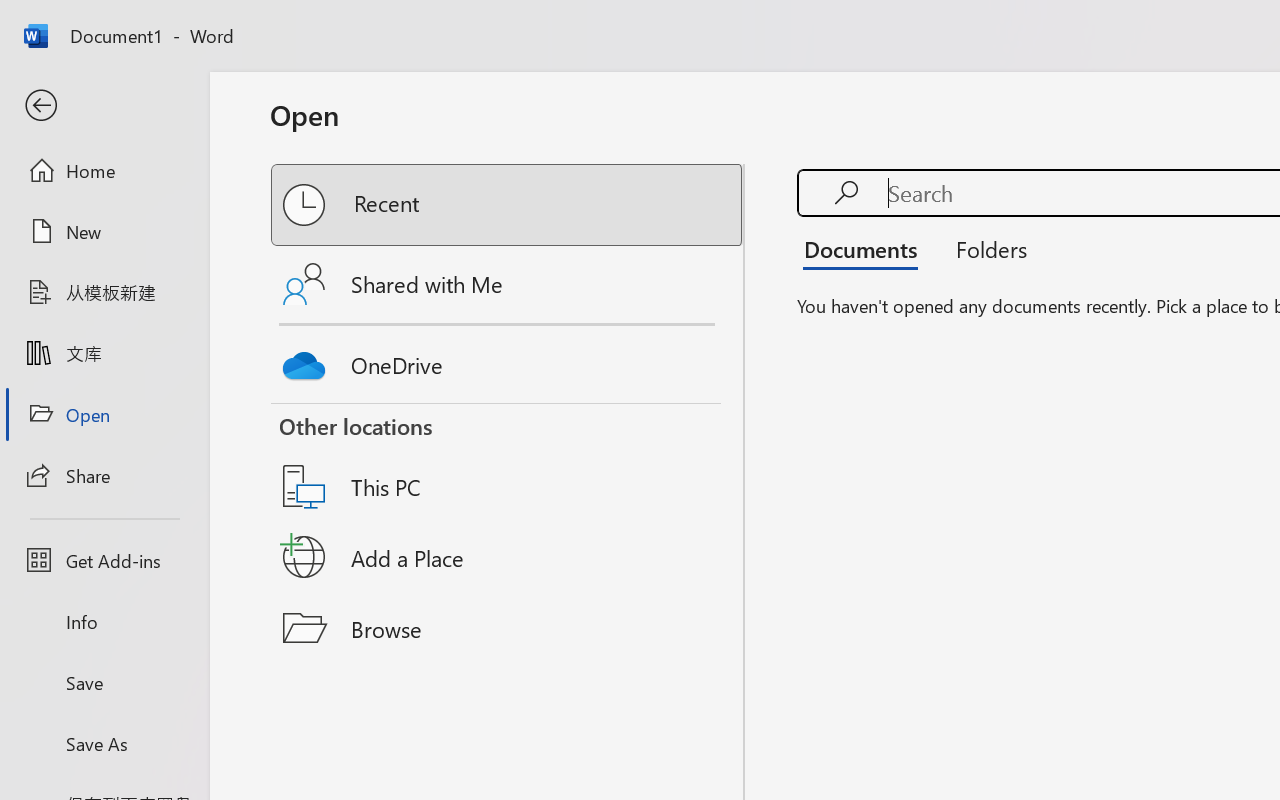 This screenshot has width=1280, height=800. Describe the element at coordinates (508, 628) in the screenshot. I see `Browse` at that location.